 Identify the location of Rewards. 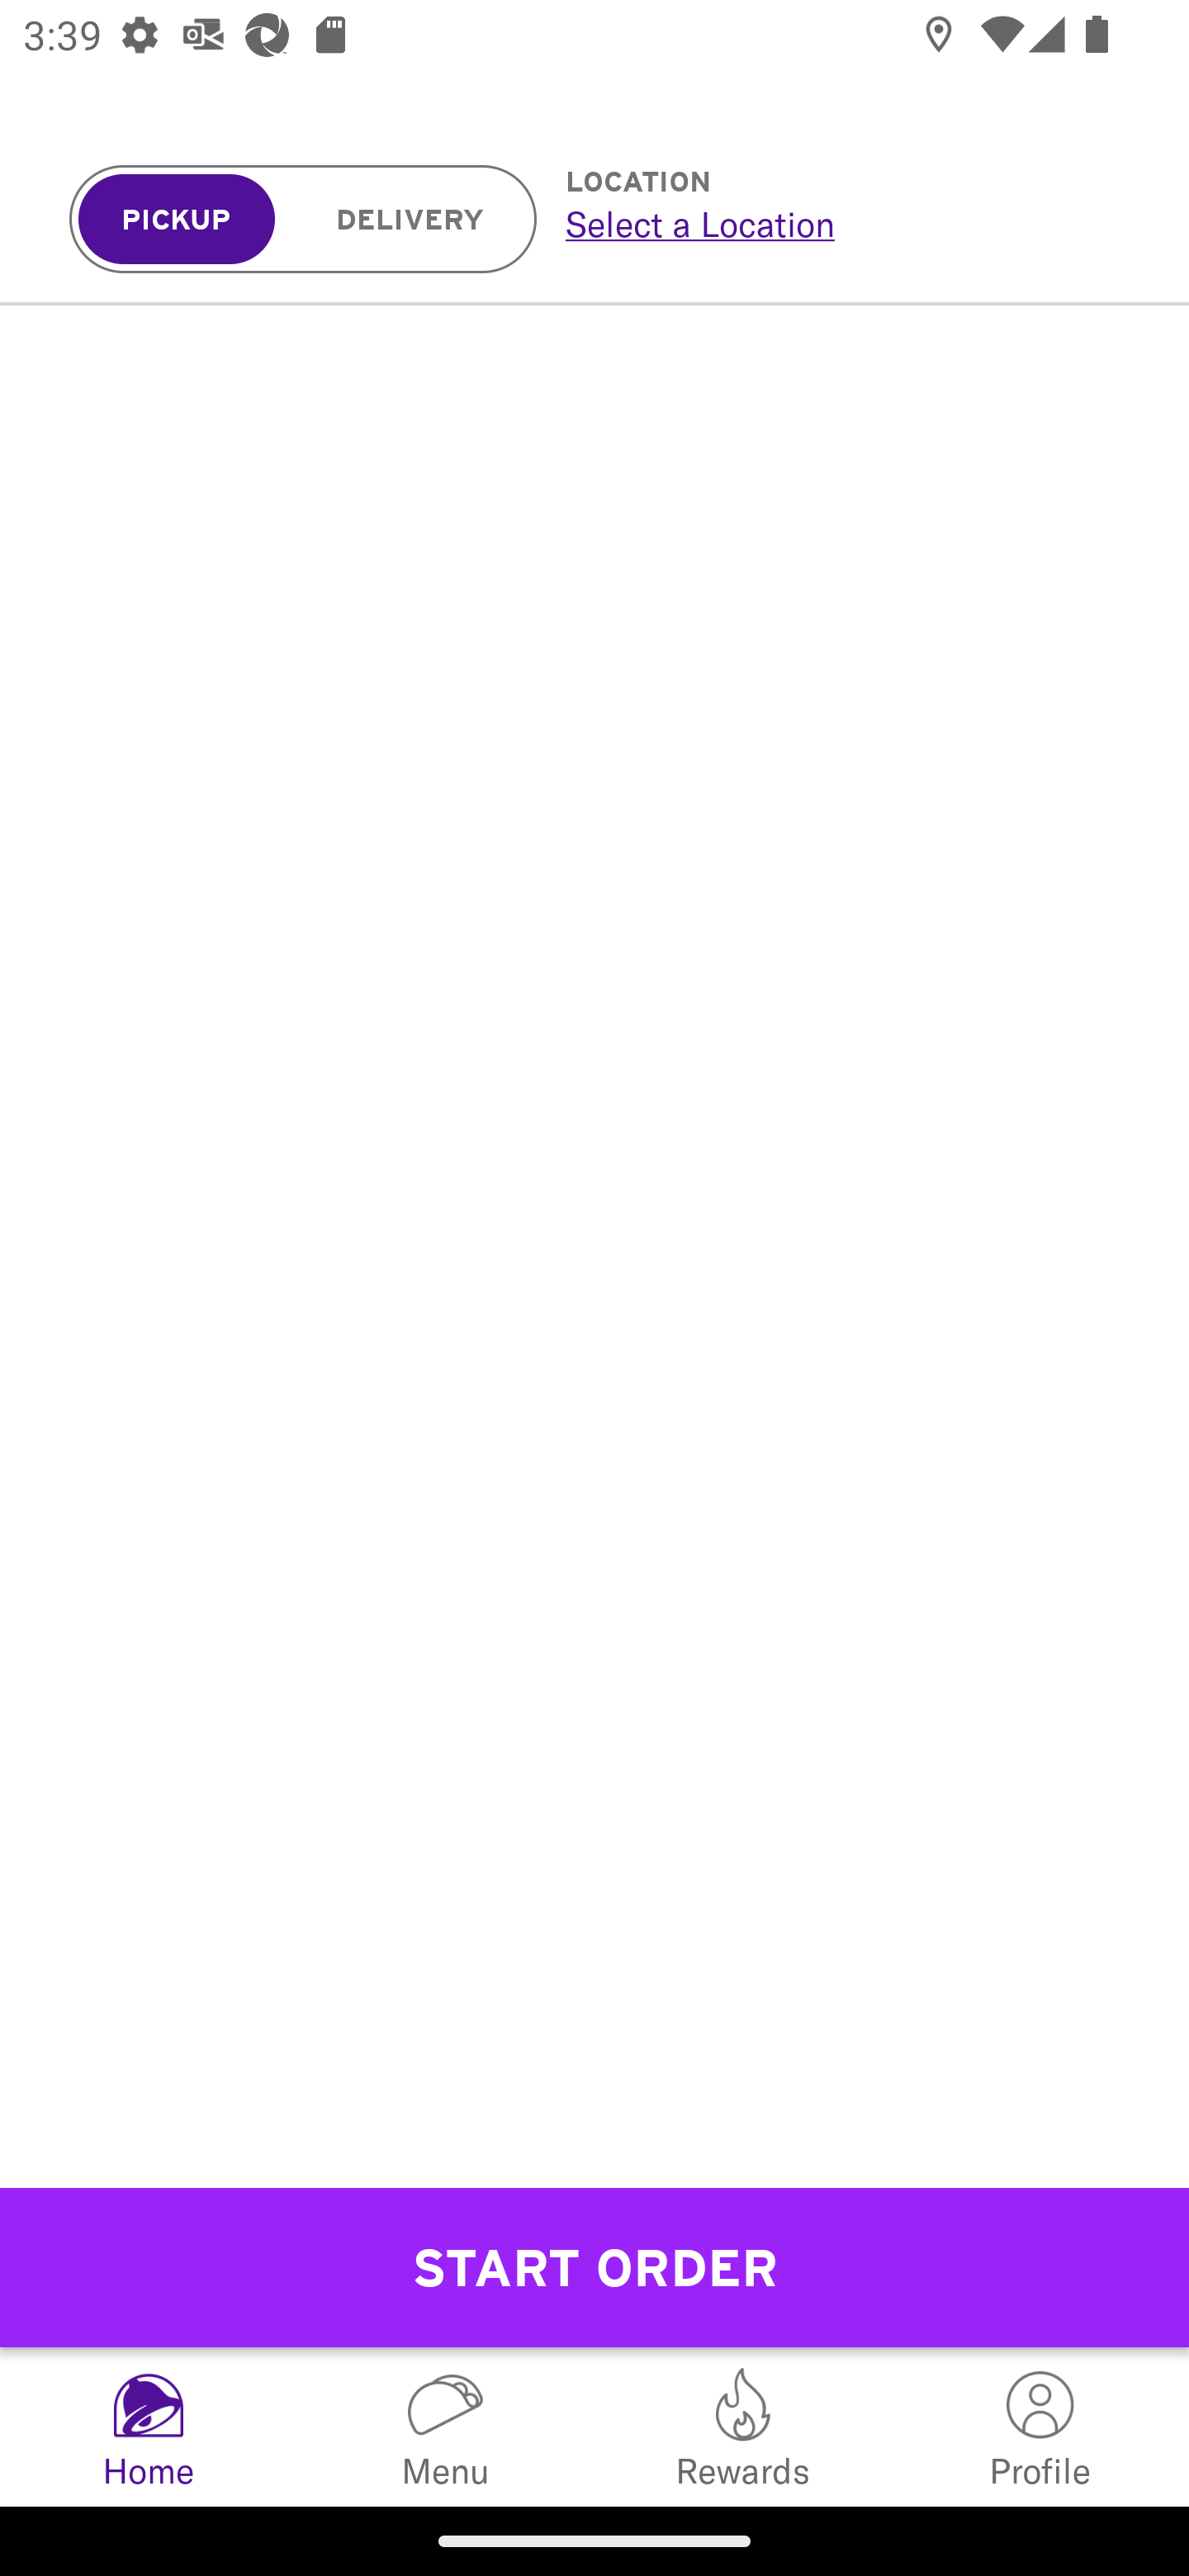
(743, 2426).